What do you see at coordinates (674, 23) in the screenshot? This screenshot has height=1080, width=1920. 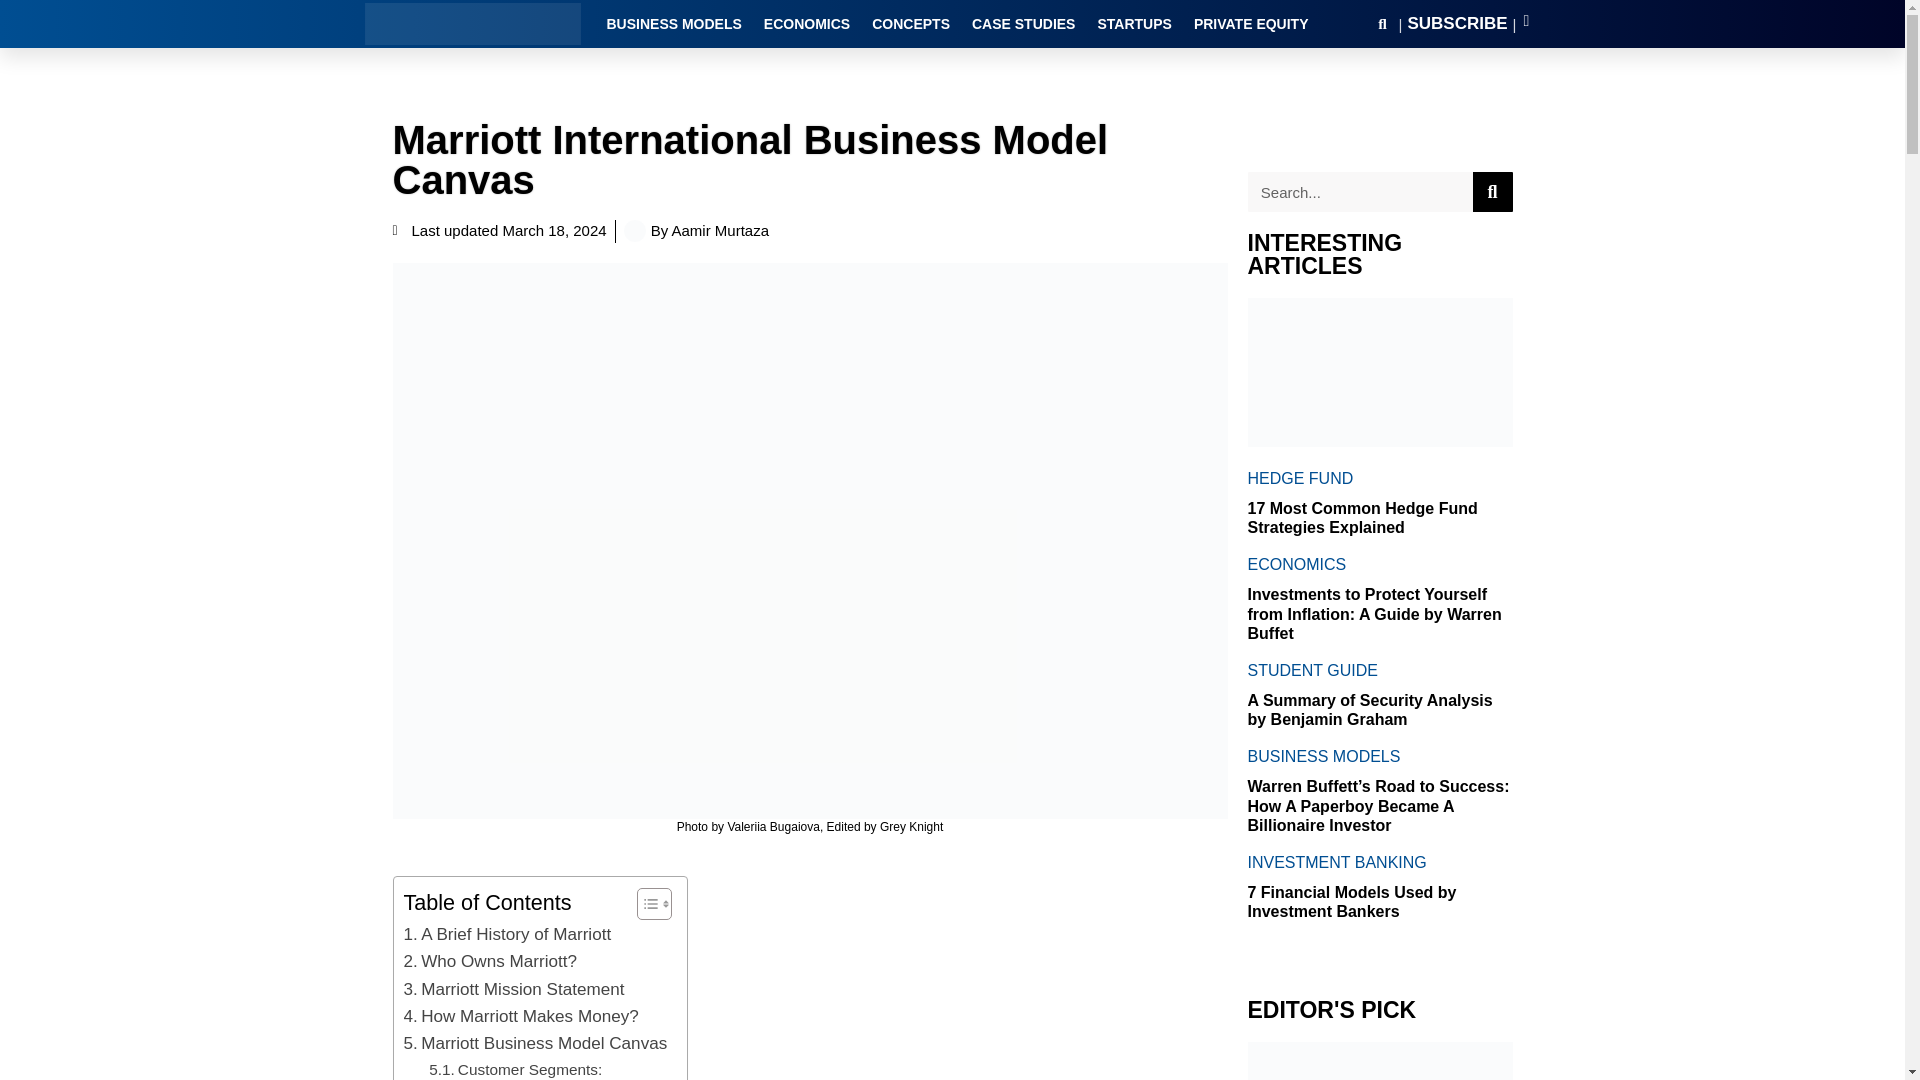 I see `BUSINESS MODELS` at bounding box center [674, 23].